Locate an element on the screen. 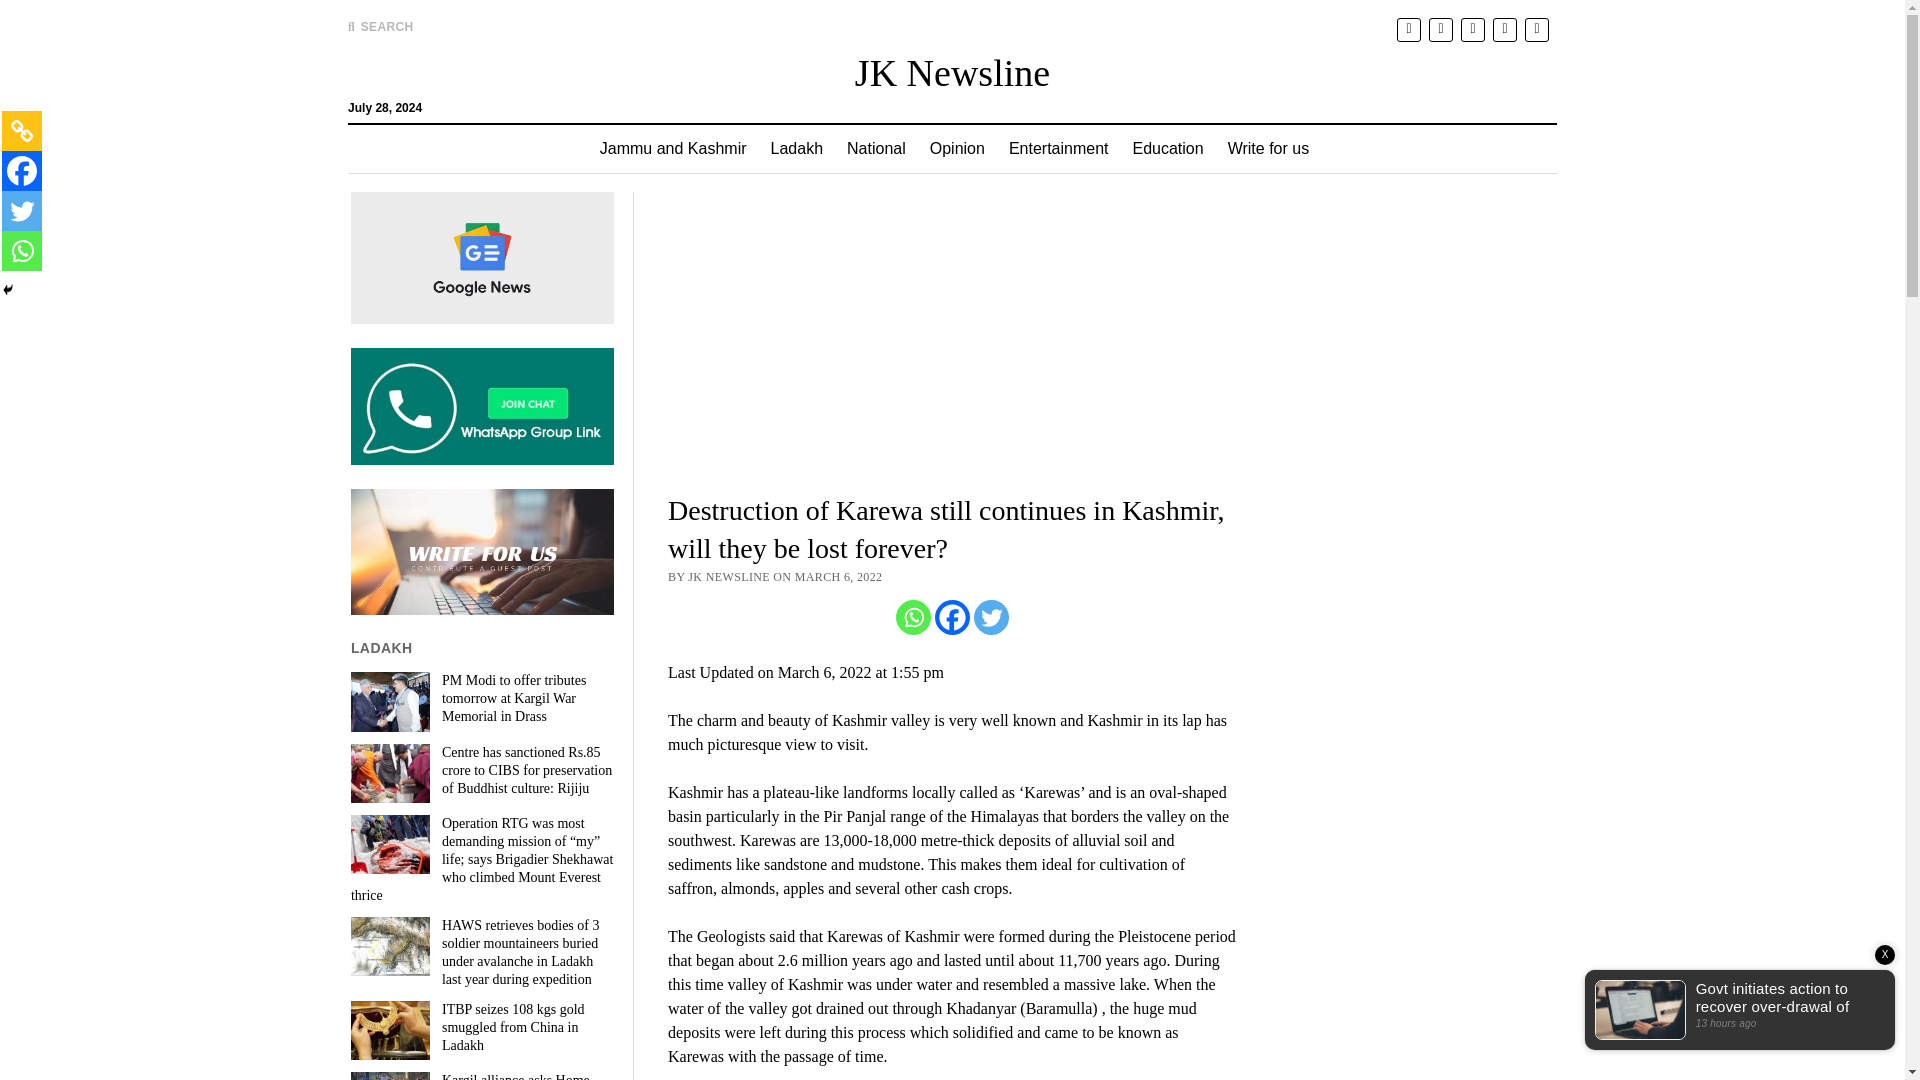  Whatsapp is located at coordinates (914, 618).